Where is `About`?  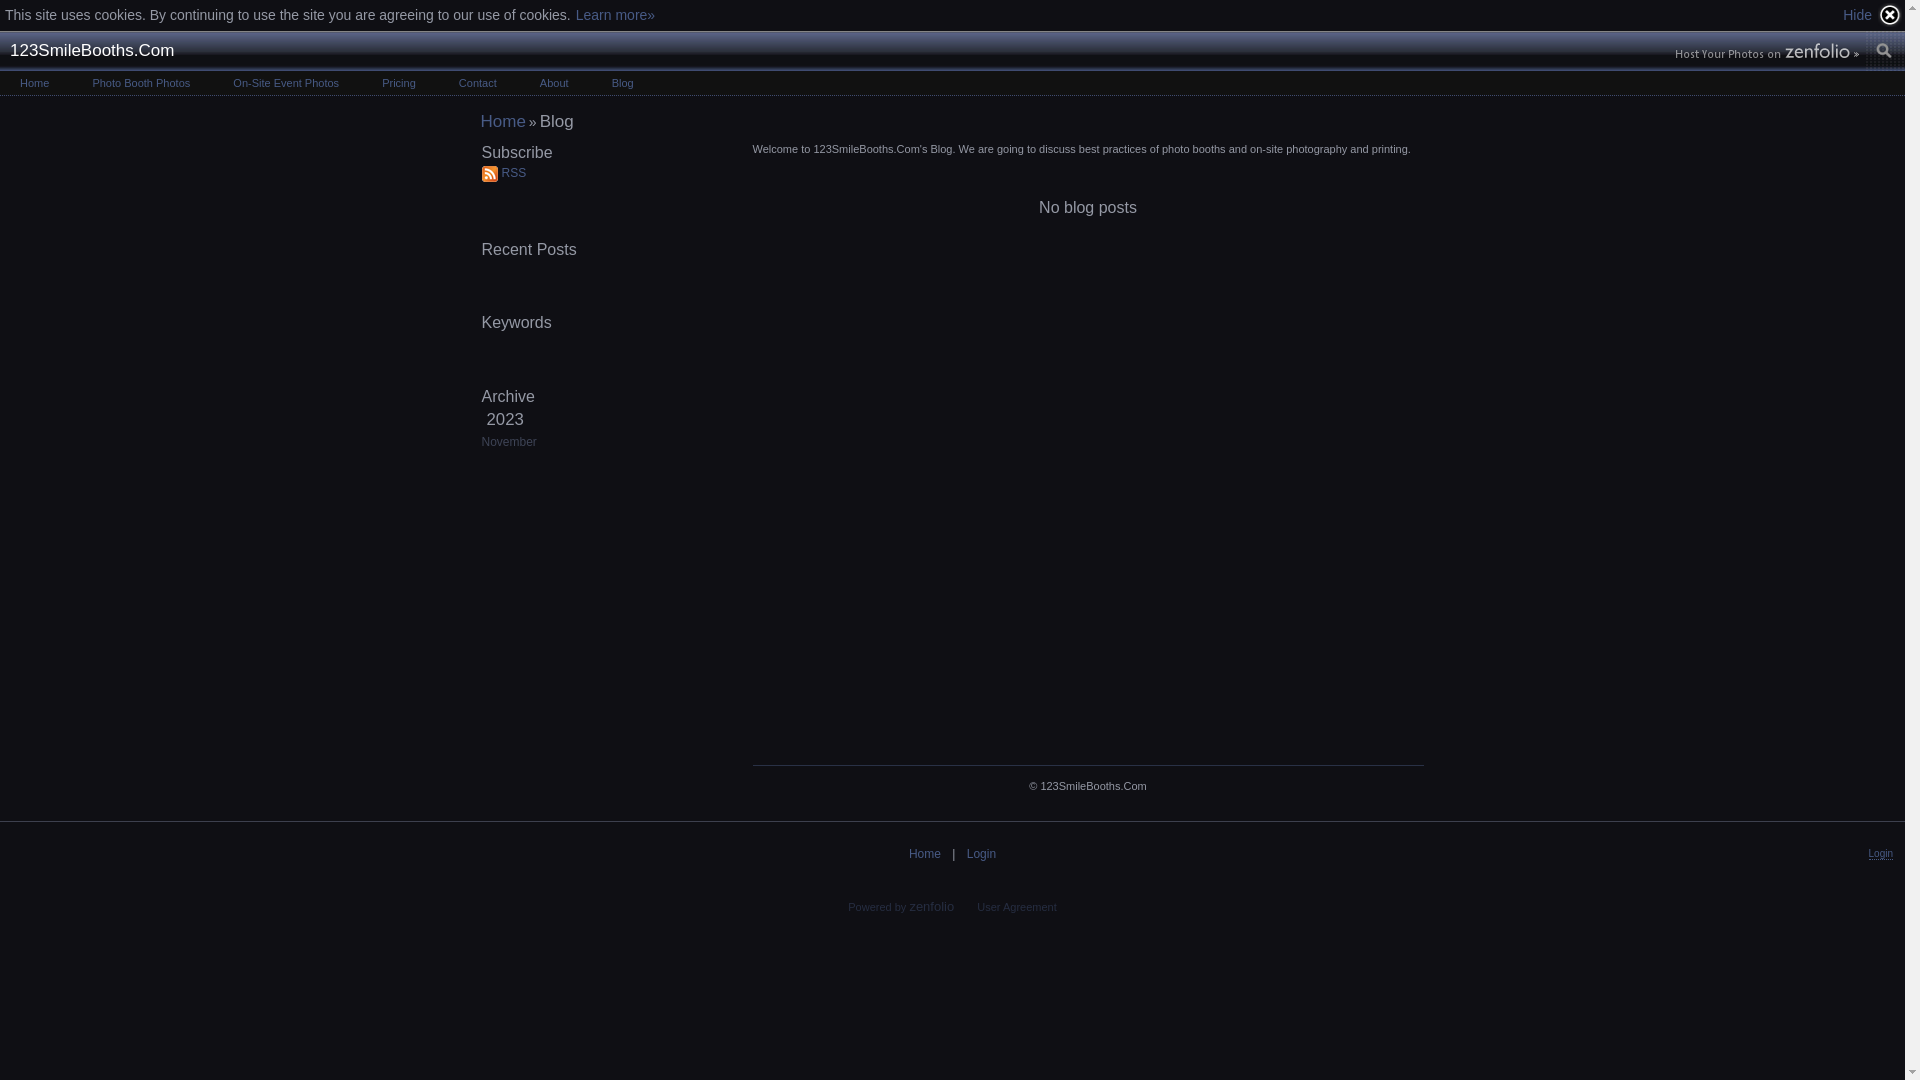 About is located at coordinates (554, 83).